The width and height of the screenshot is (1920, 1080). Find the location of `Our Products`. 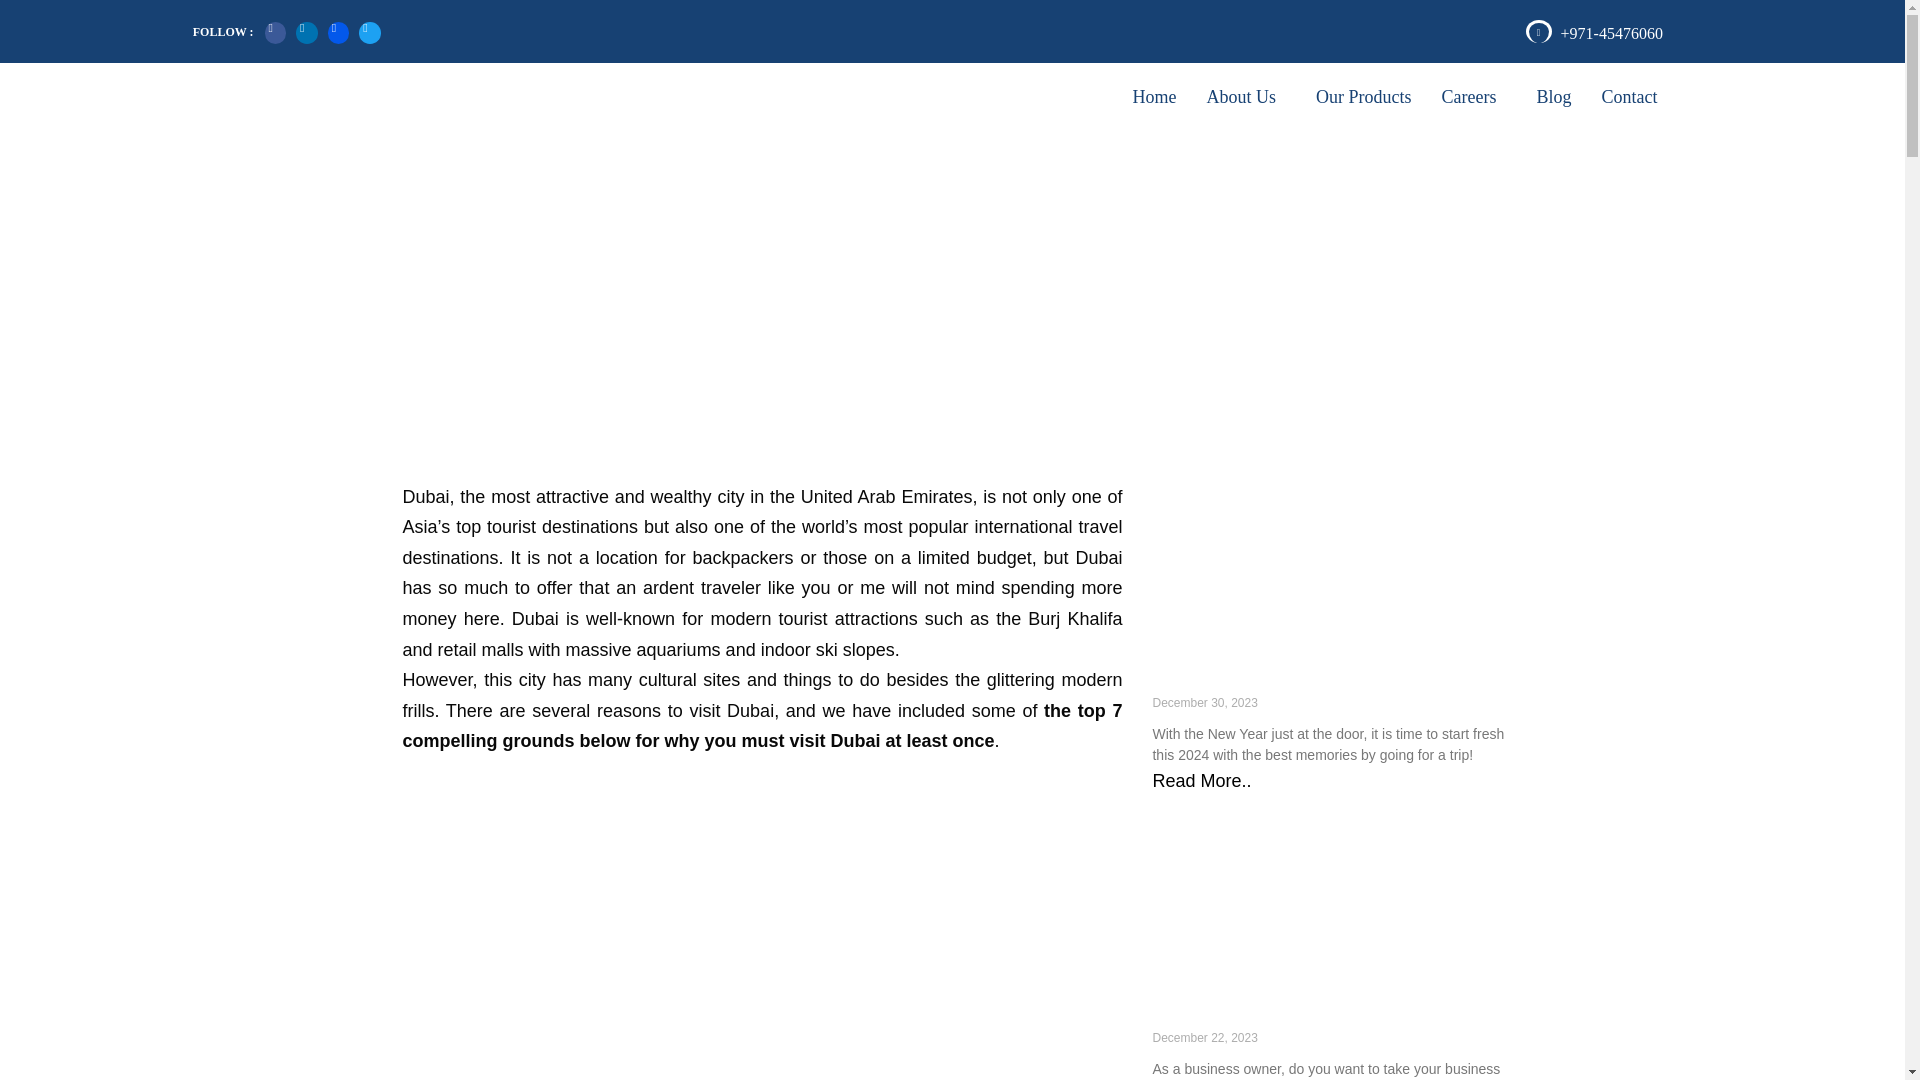

Our Products is located at coordinates (1364, 96).